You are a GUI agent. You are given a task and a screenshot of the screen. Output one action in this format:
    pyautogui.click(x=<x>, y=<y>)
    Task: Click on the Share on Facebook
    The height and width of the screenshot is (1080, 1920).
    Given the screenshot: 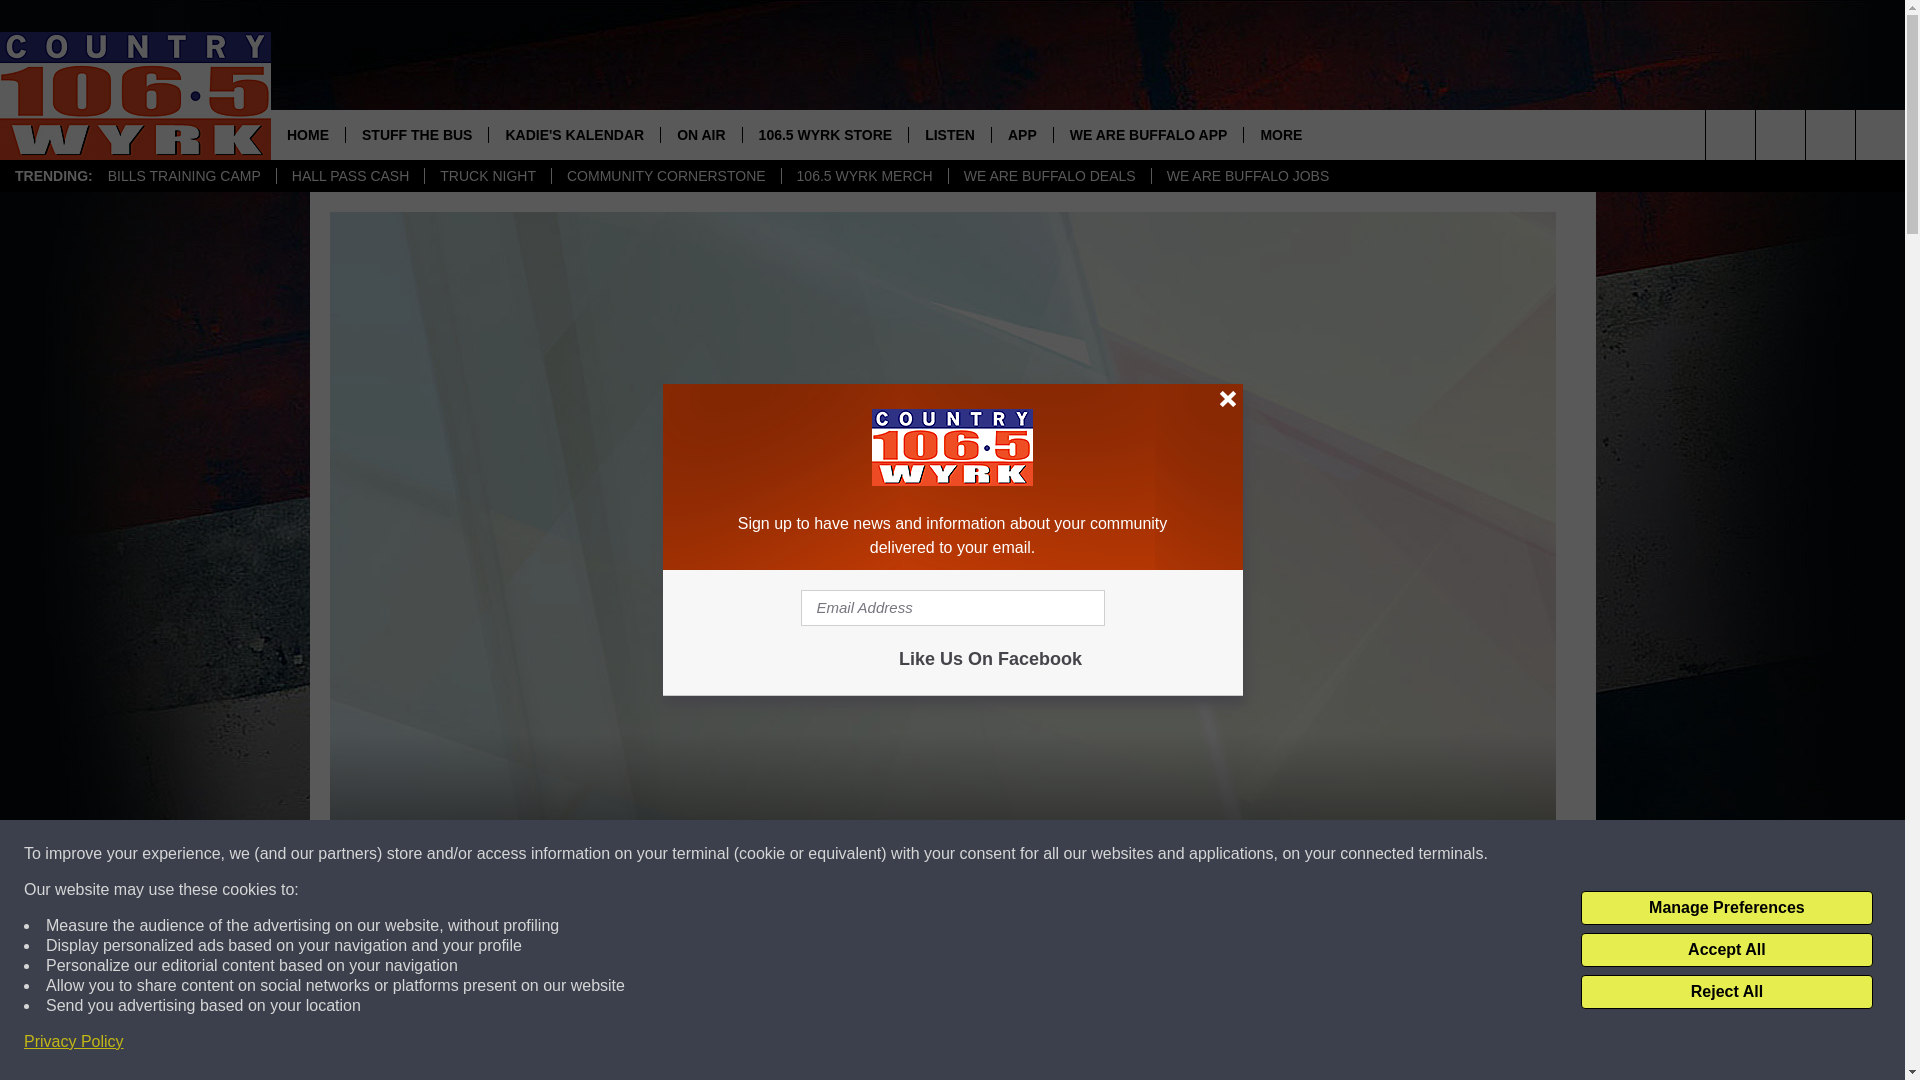 What is the action you would take?
    pyautogui.click(x=942, y=1044)
    